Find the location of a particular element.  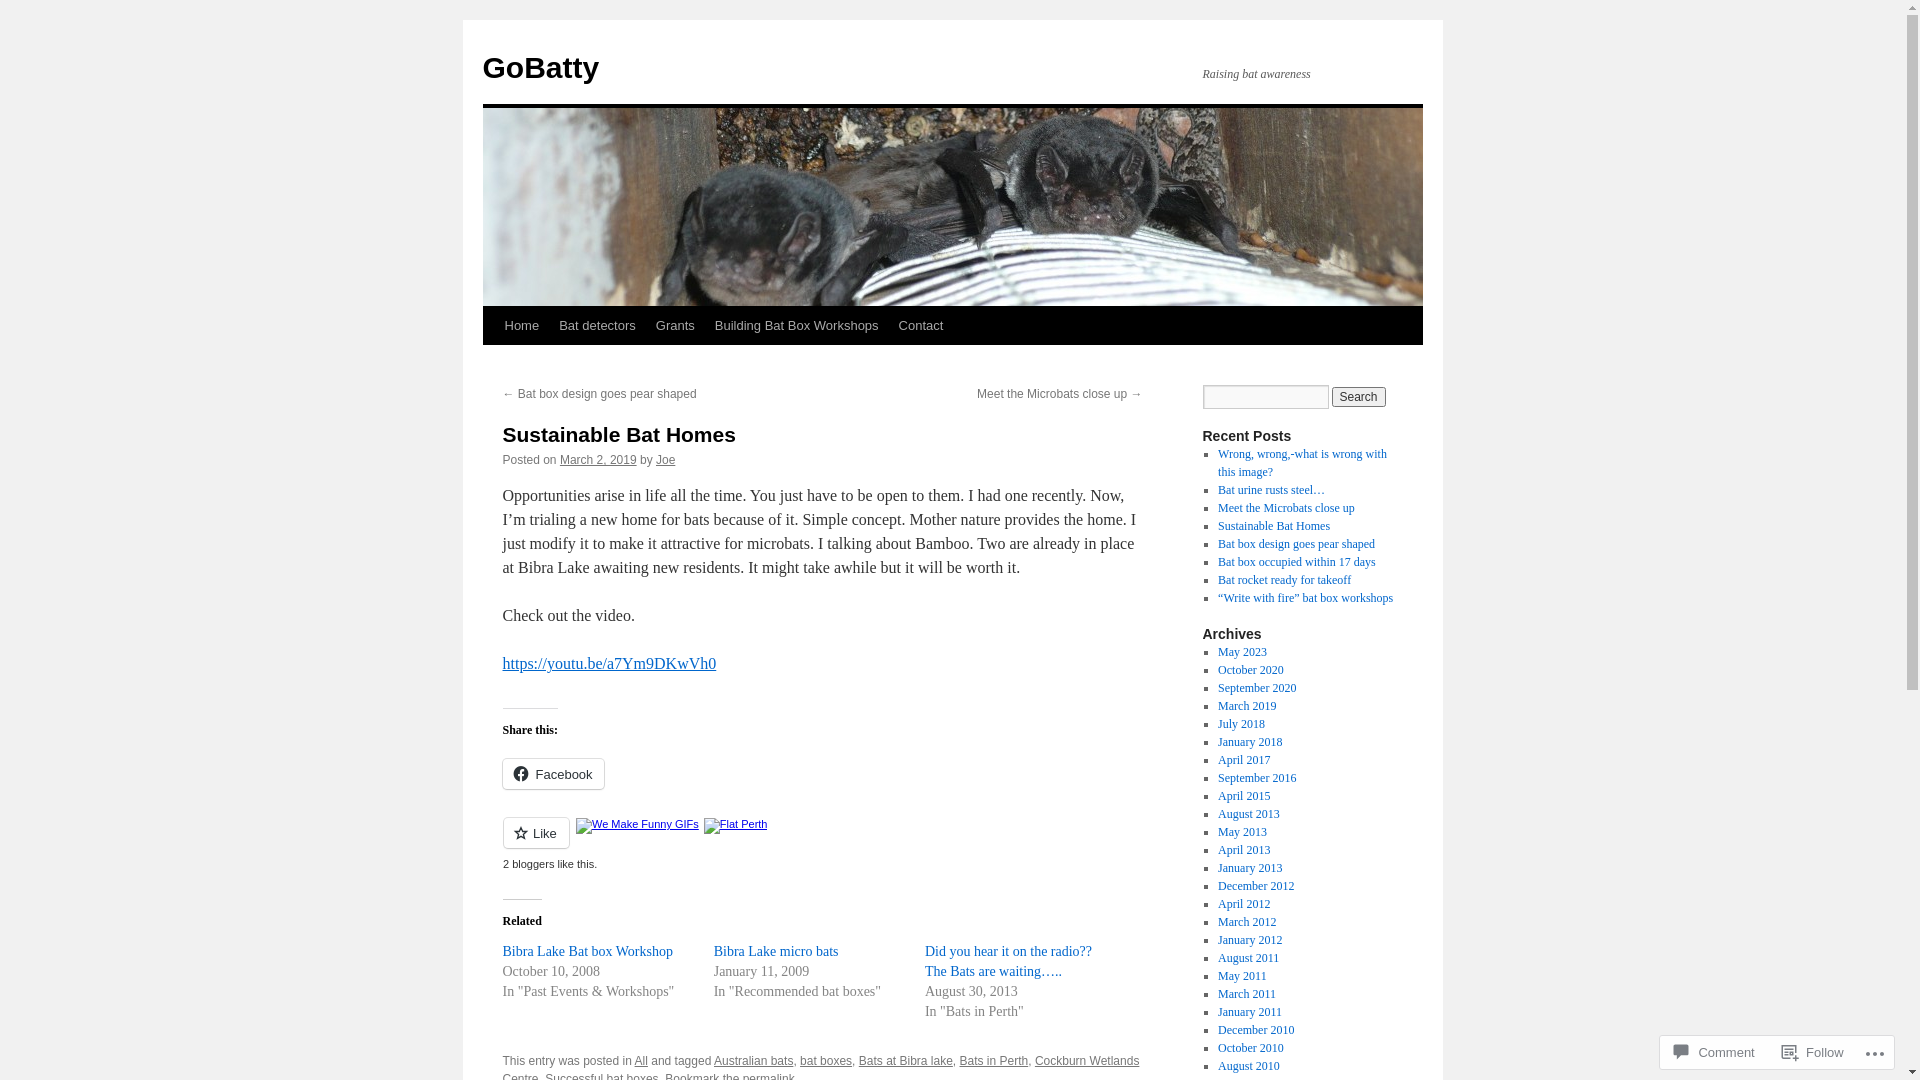

Bat detectors is located at coordinates (598, 326).